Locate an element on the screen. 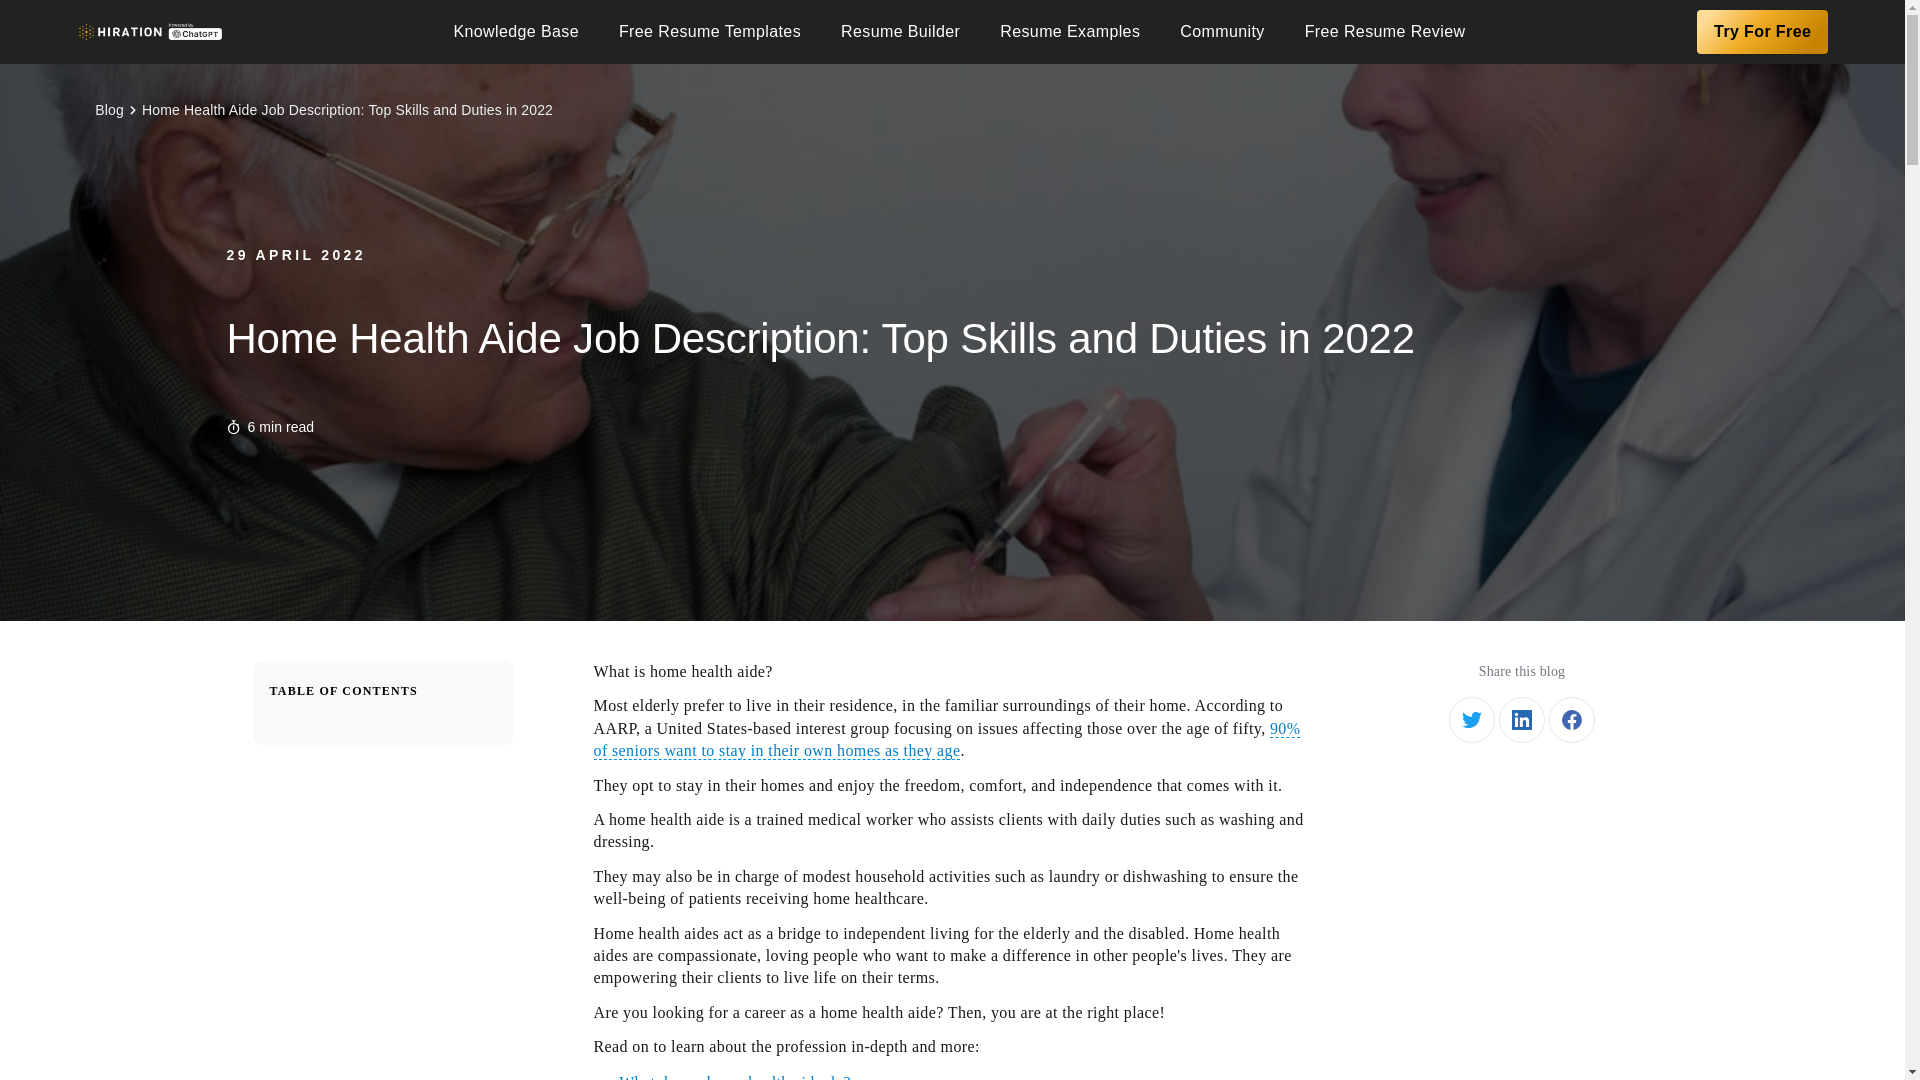 This screenshot has height=1080, width=1920. Resume Builder is located at coordinates (900, 31).